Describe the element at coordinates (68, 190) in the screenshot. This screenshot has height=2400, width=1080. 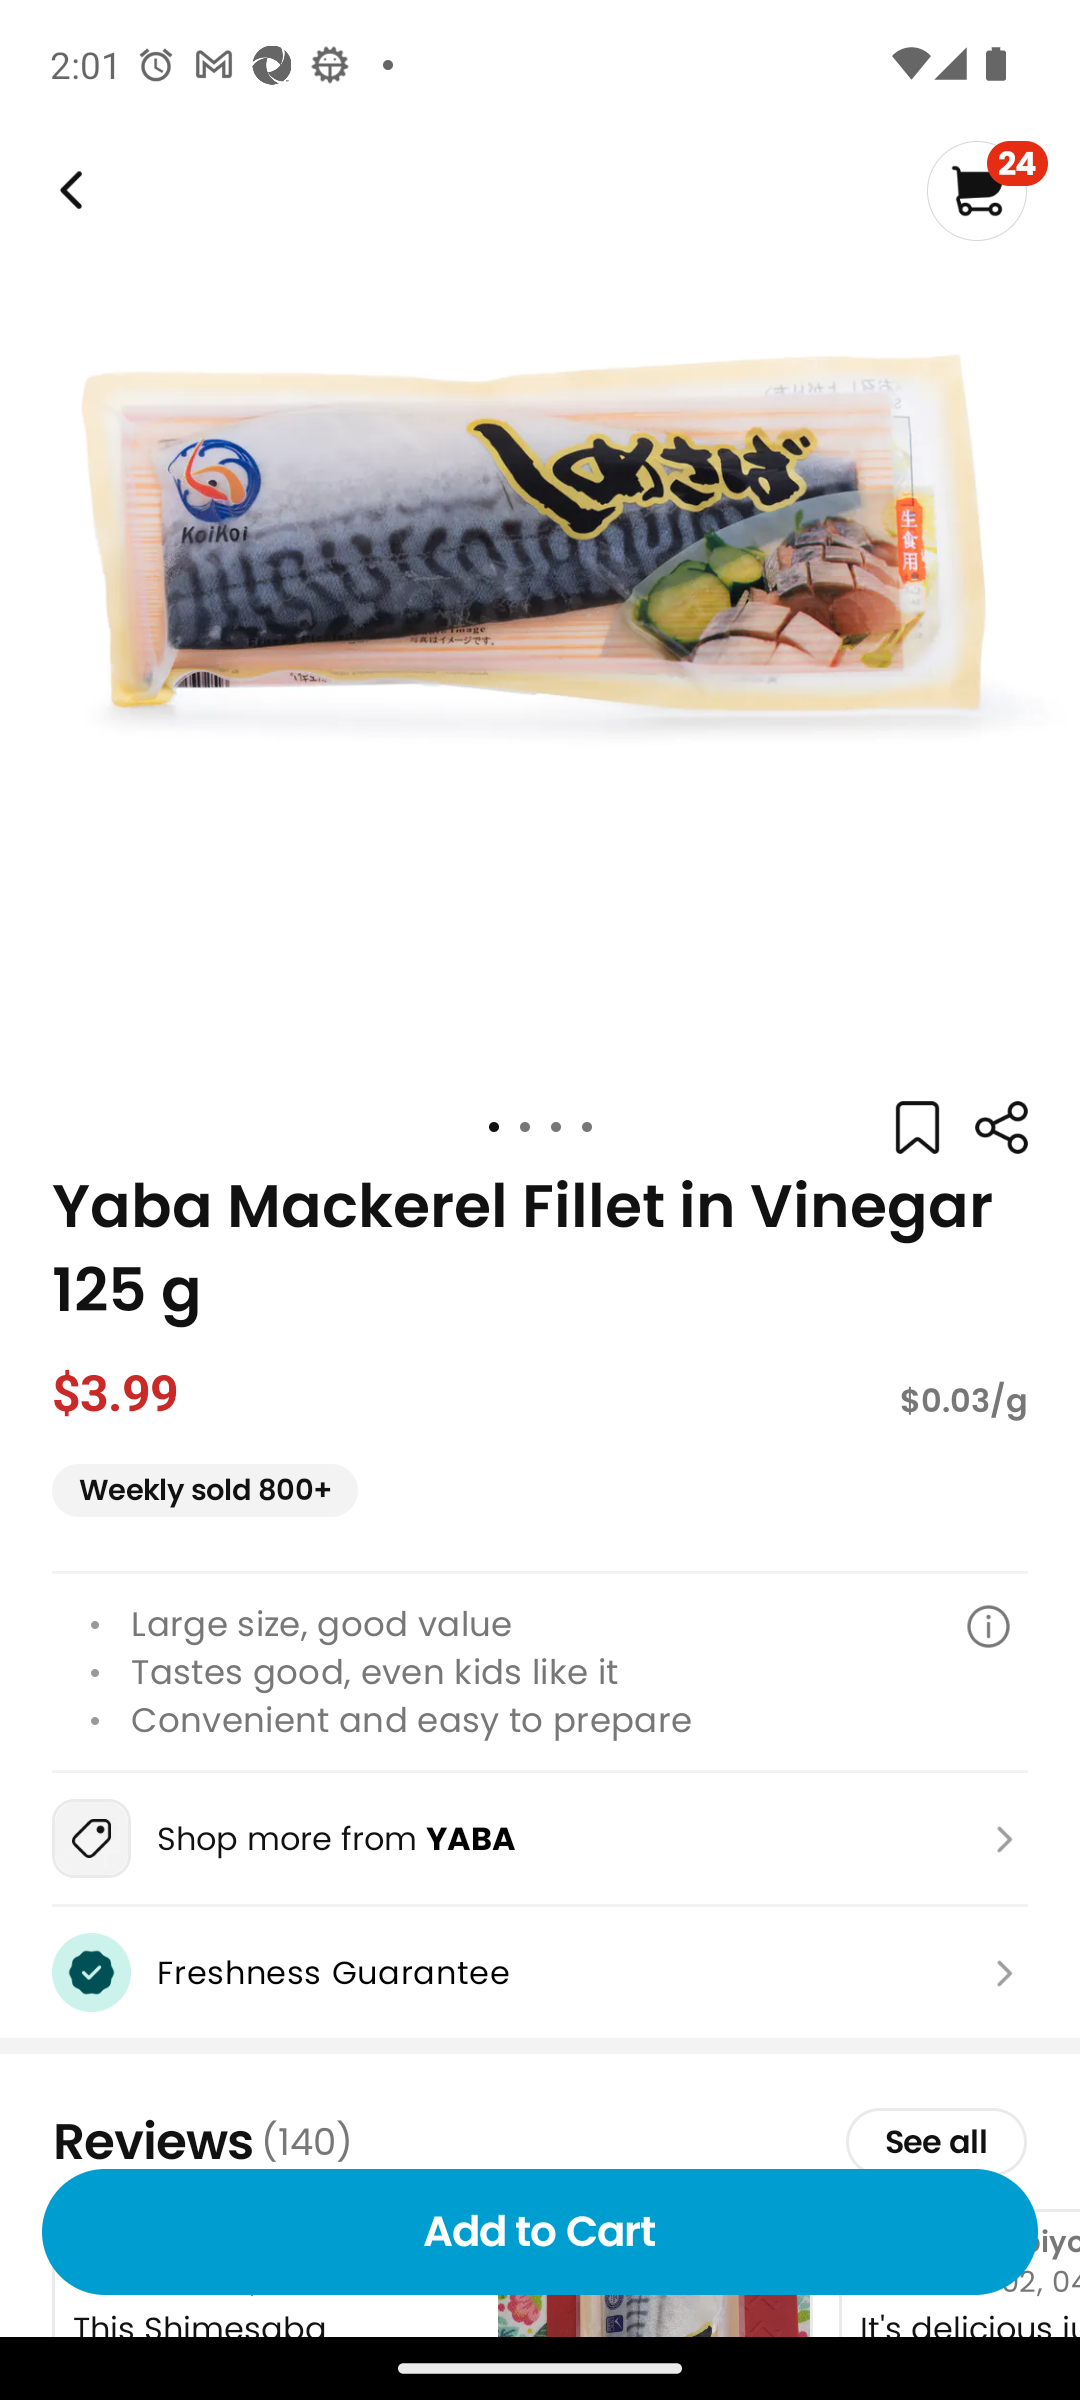
I see `Weee!` at that location.